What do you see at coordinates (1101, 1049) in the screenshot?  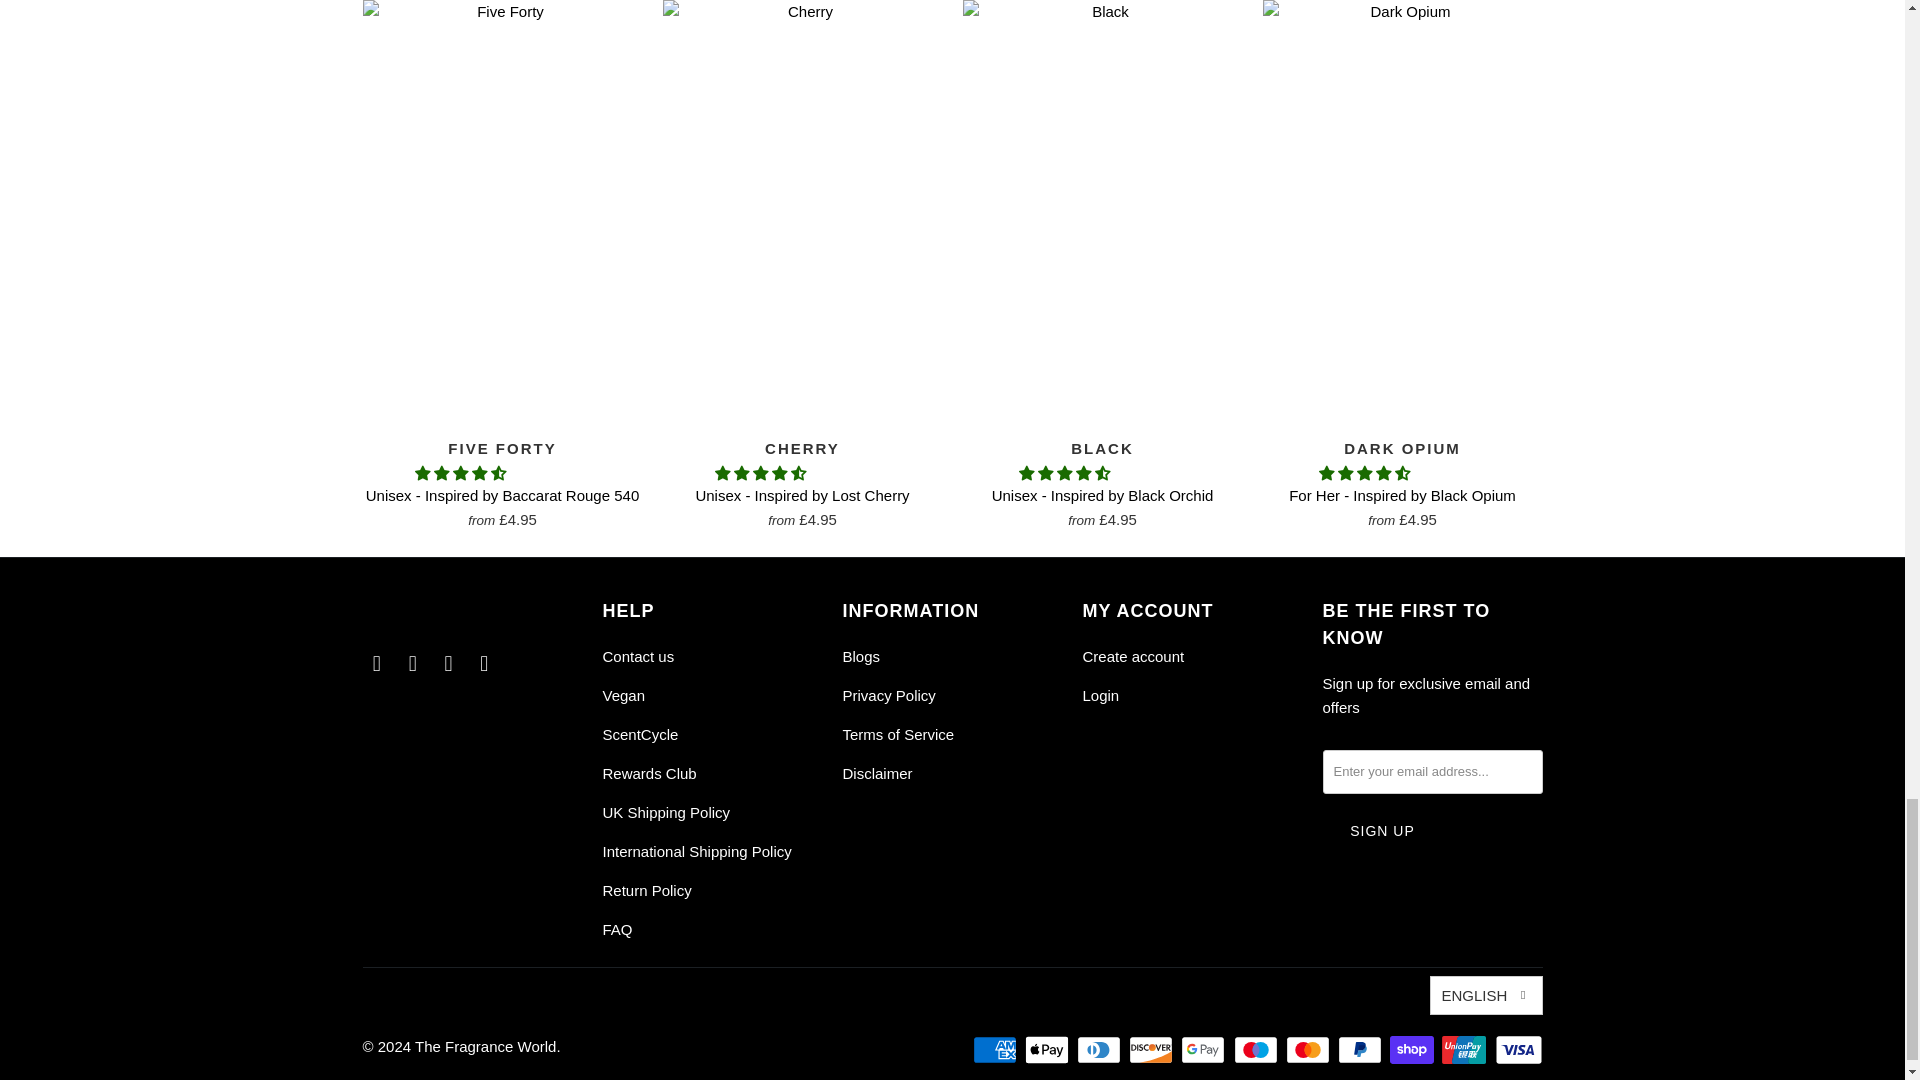 I see `Diners Club` at bounding box center [1101, 1049].